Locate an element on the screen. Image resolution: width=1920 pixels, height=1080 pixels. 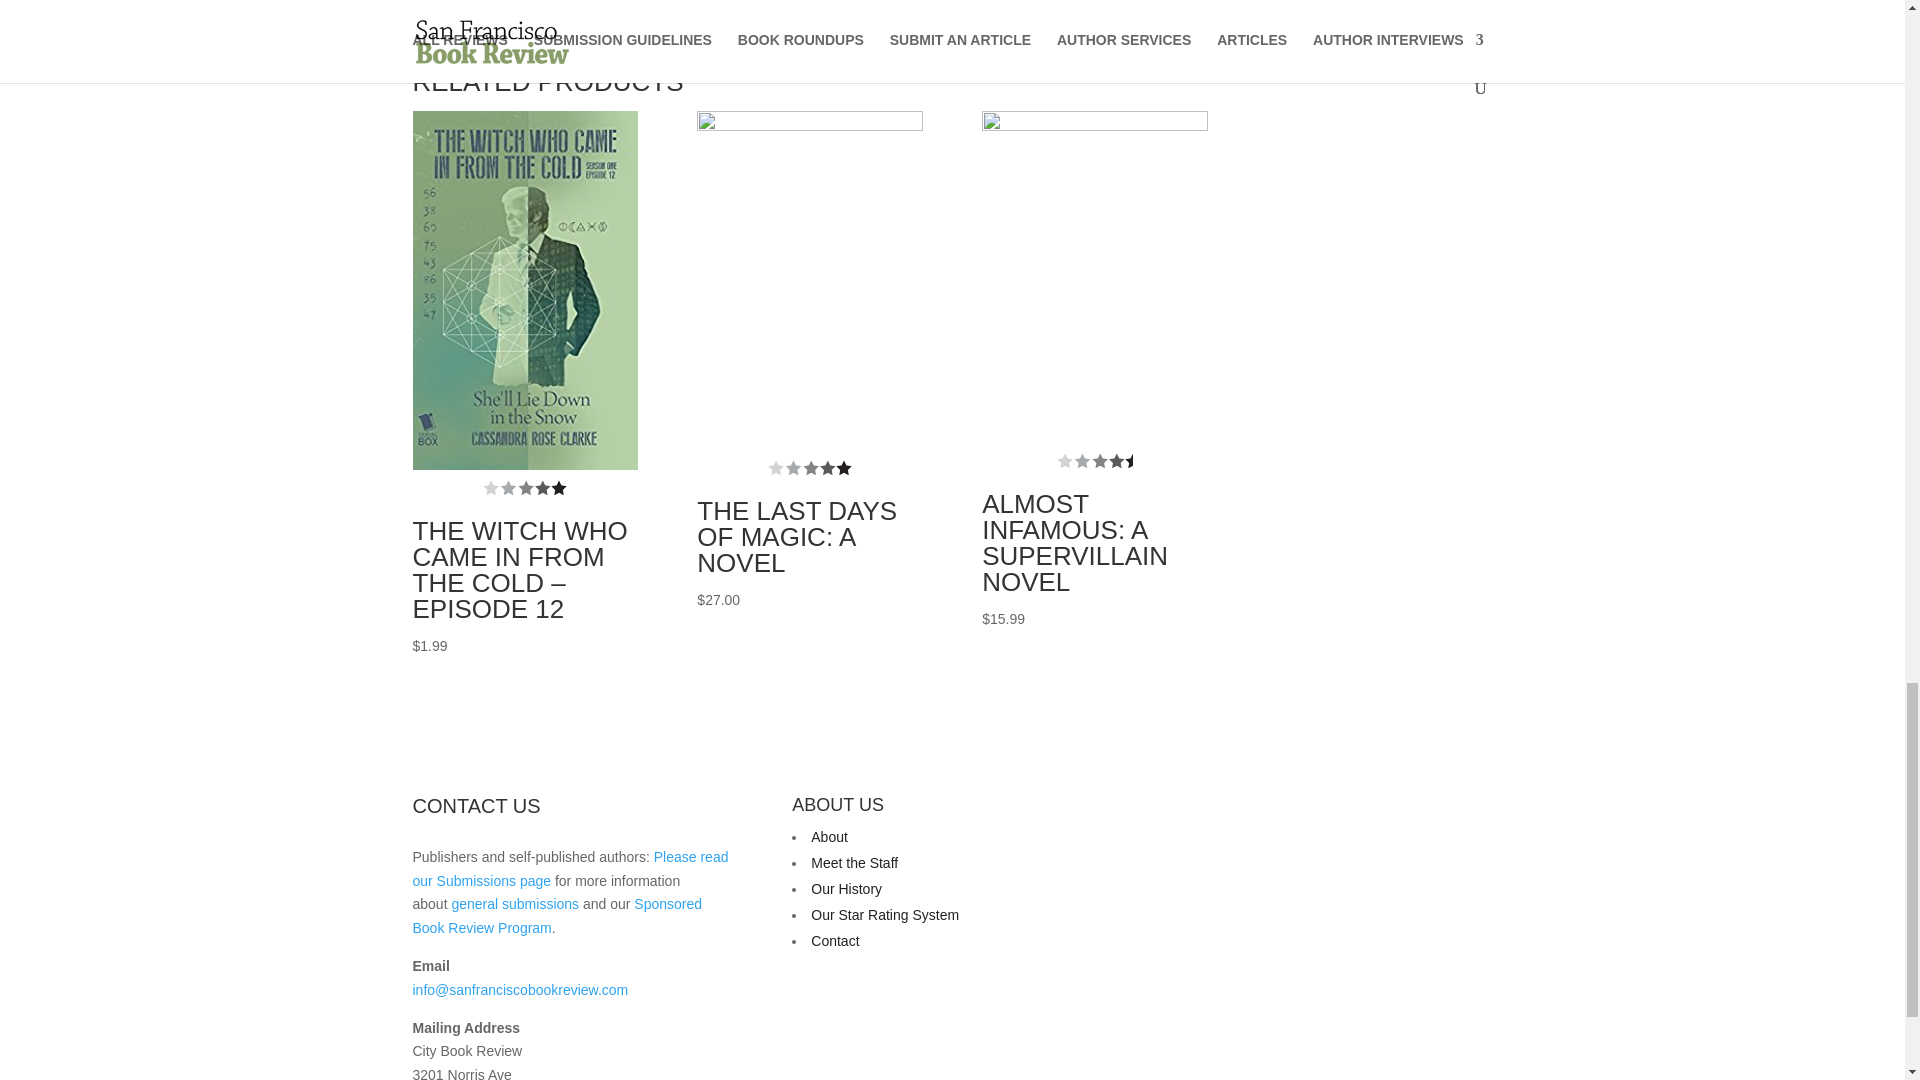
general submissions is located at coordinates (515, 904).